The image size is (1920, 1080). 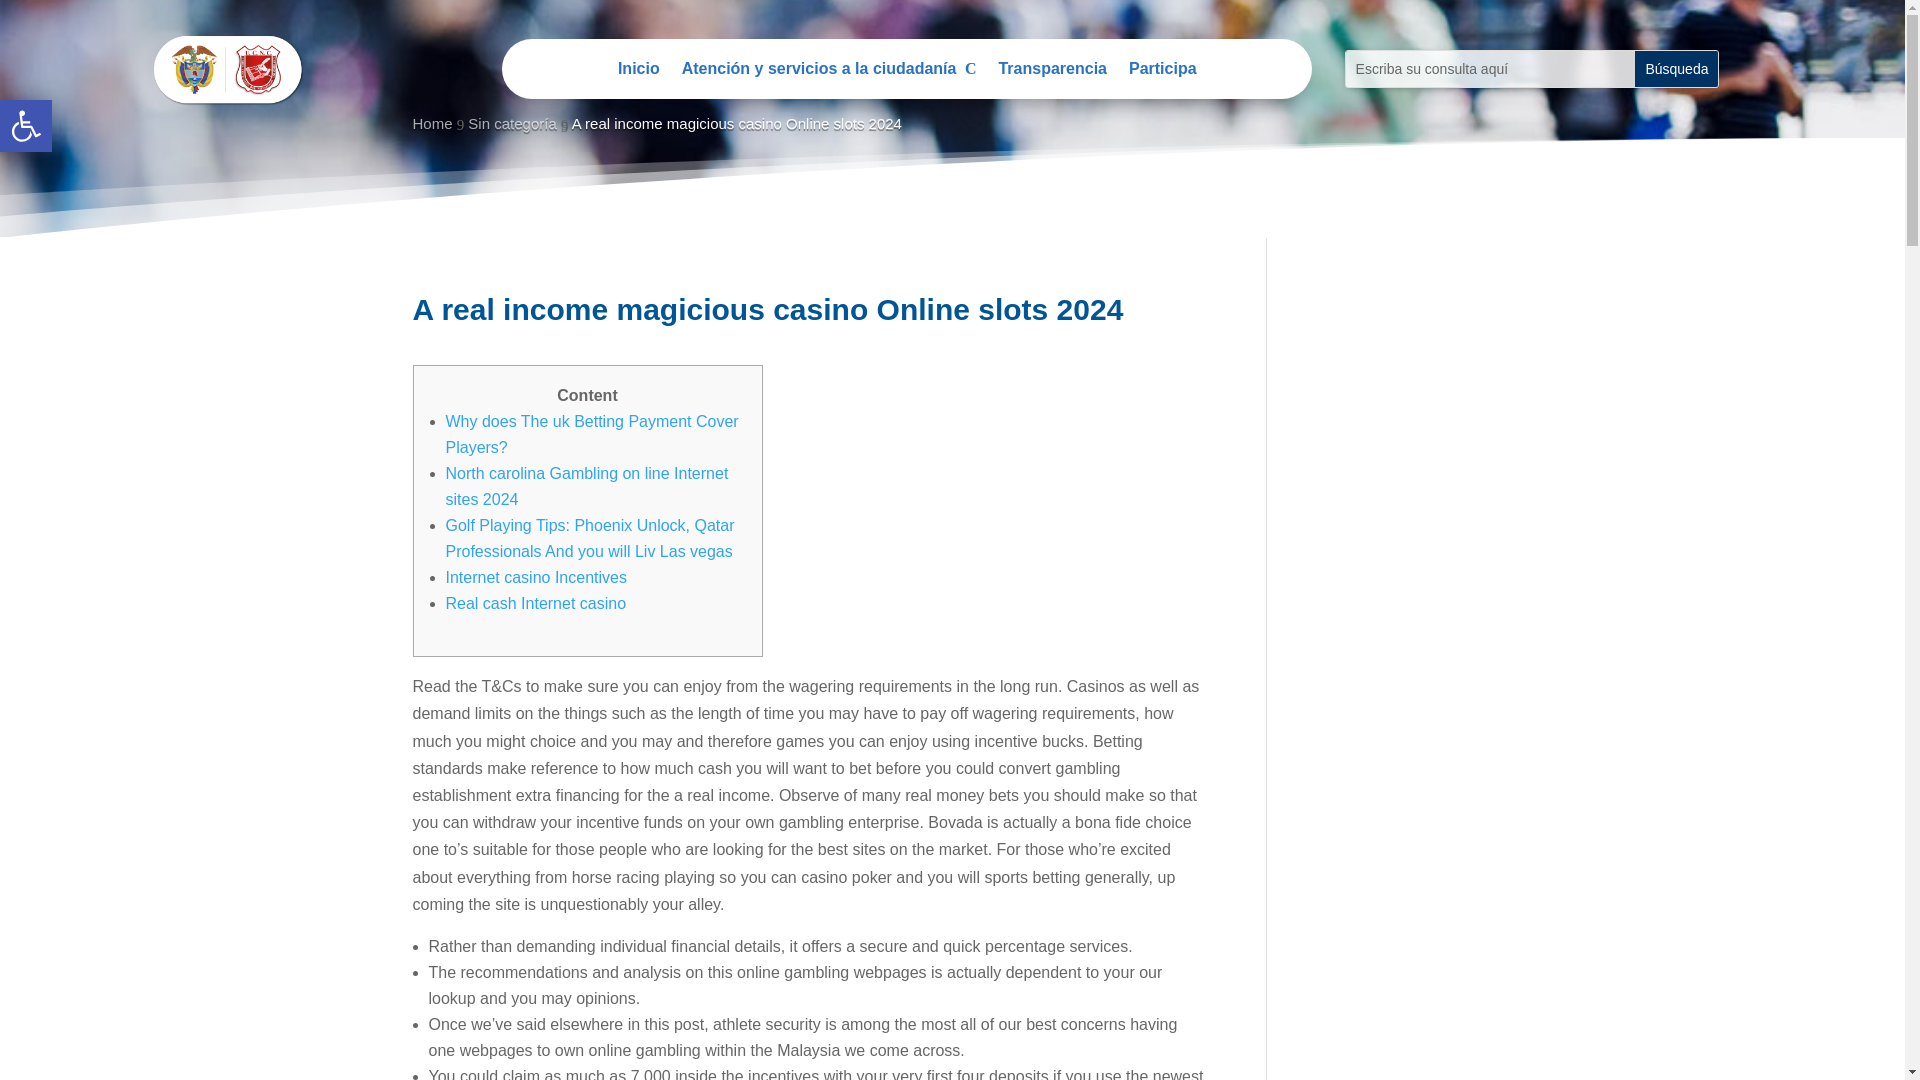 What do you see at coordinates (26, 126) in the screenshot?
I see `Inicio` at bounding box center [26, 126].